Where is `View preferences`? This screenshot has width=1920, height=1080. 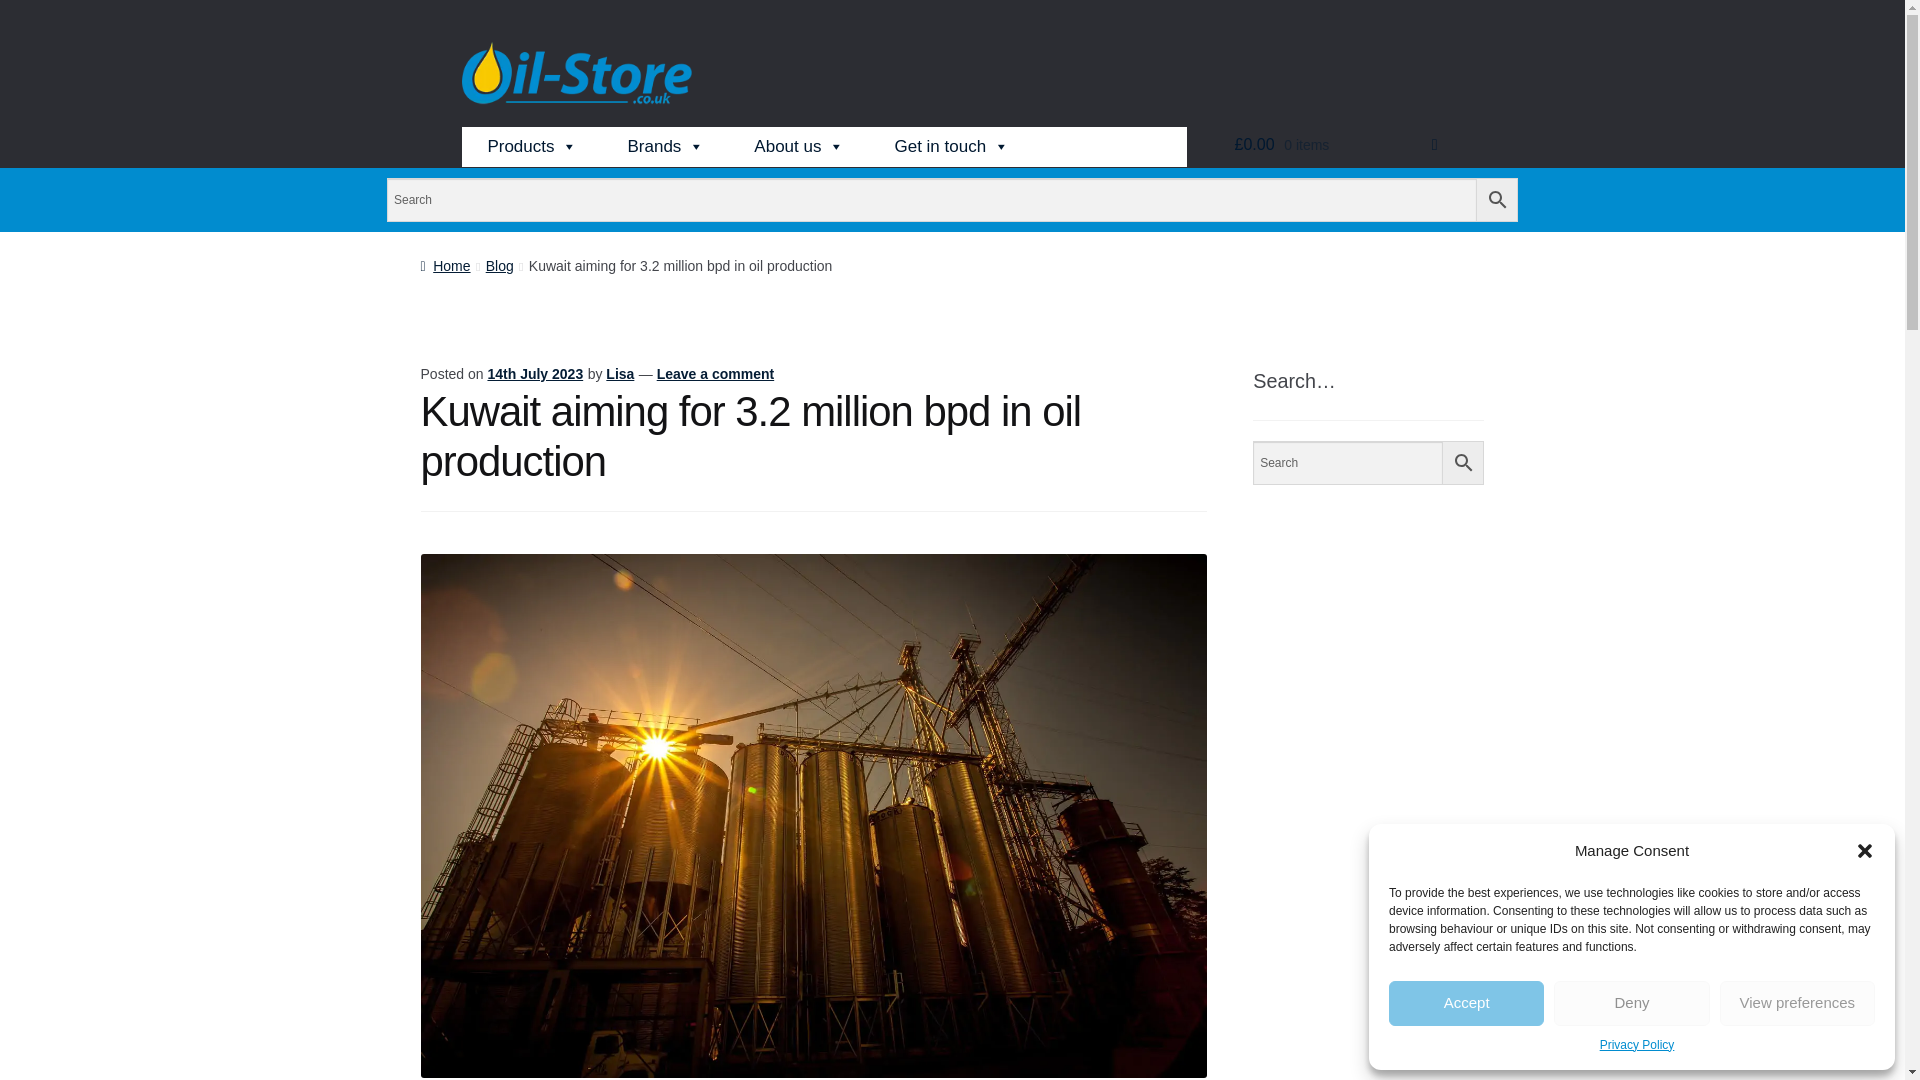 View preferences is located at coordinates (1798, 1003).